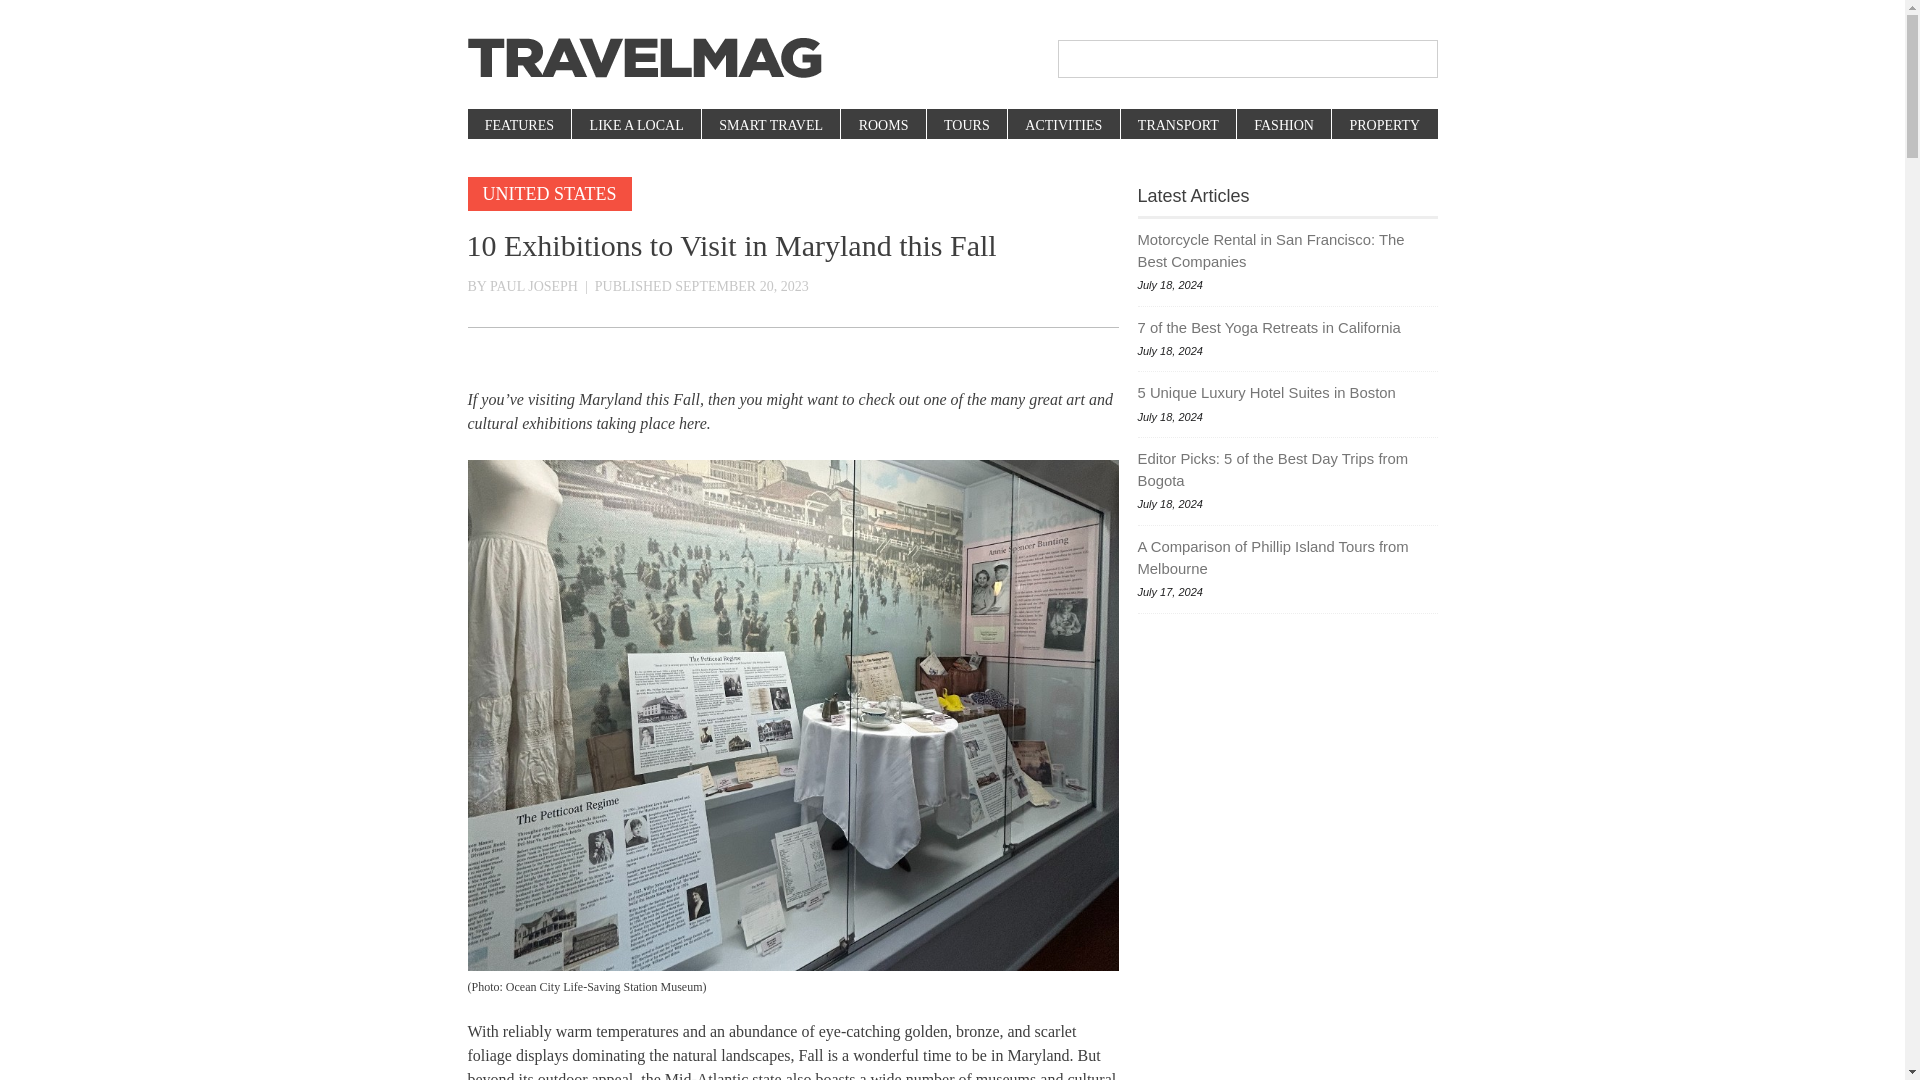 The width and height of the screenshot is (1920, 1080). I want to click on A Comparison of Phillip Island Tours from Melbourne, so click(1288, 558).